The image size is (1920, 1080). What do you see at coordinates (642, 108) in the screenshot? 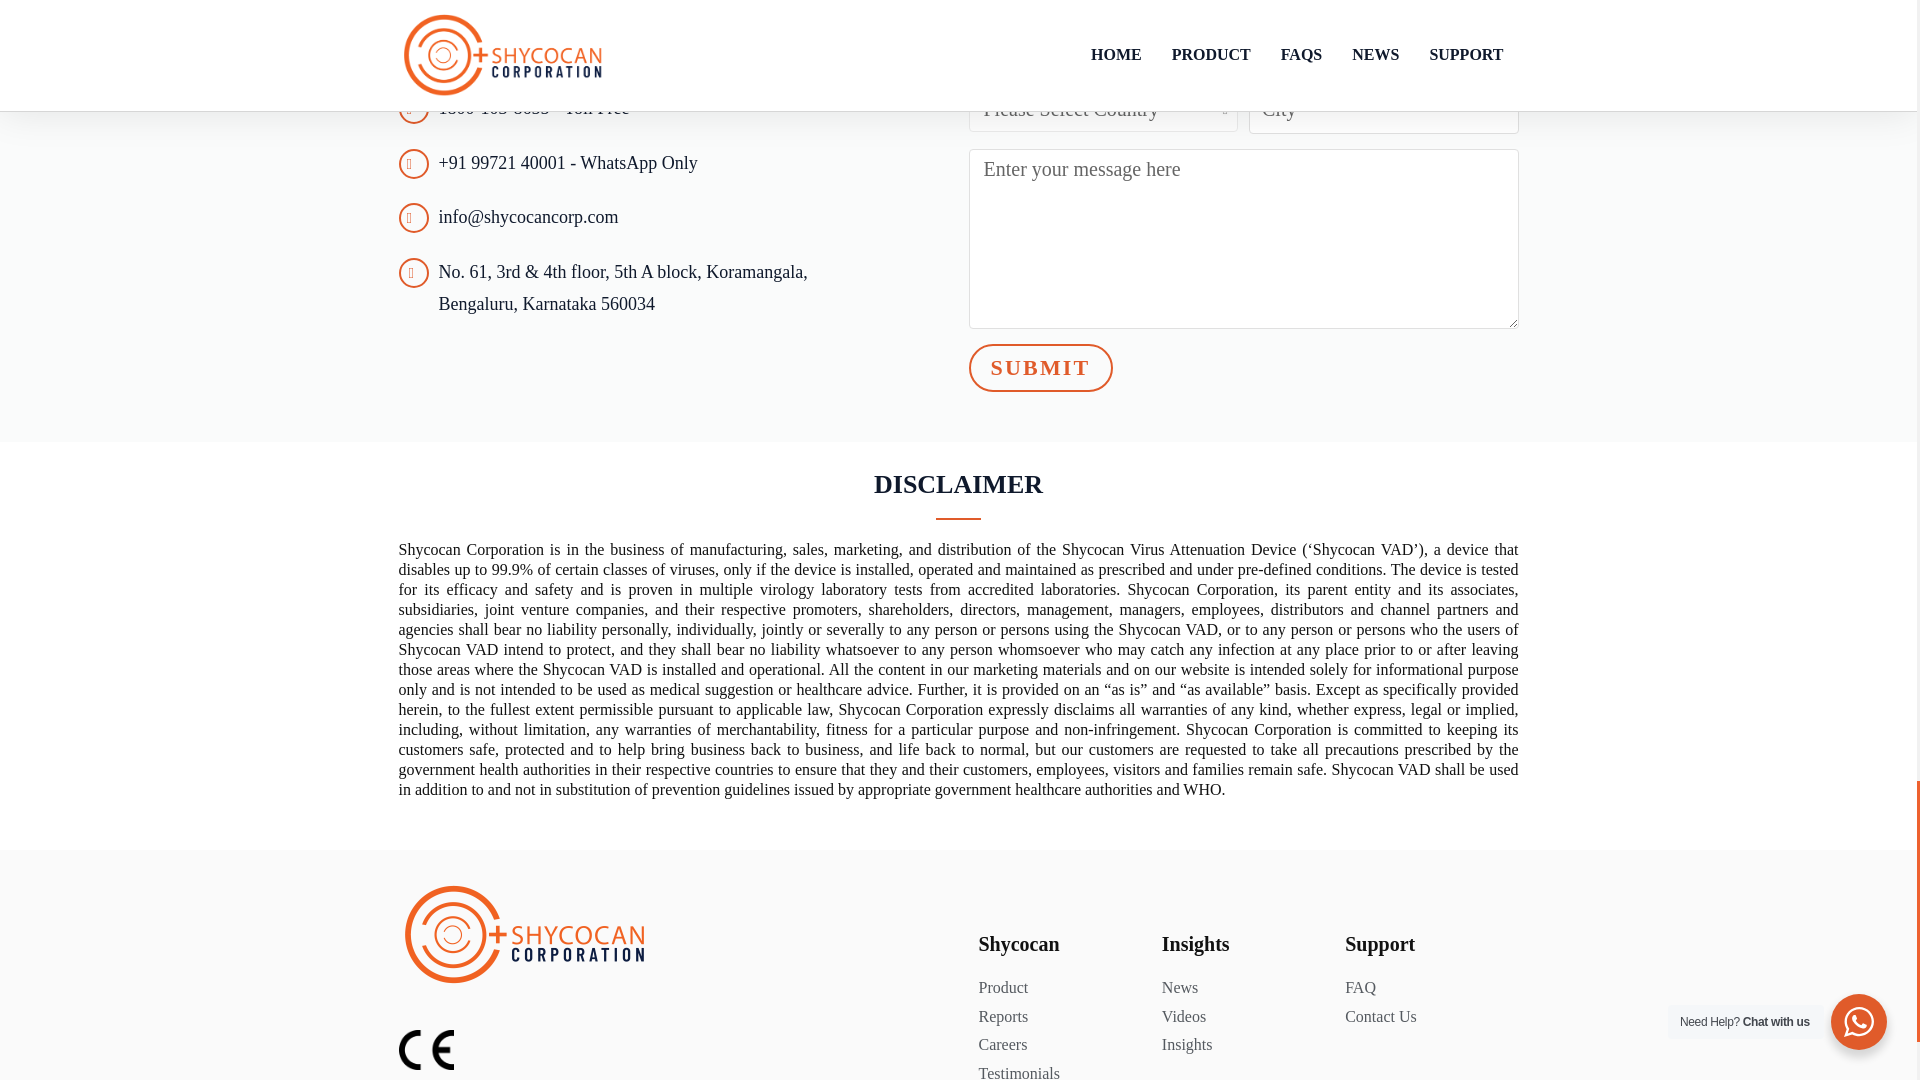
I see `1800-103-8655 - Toll Free` at bounding box center [642, 108].